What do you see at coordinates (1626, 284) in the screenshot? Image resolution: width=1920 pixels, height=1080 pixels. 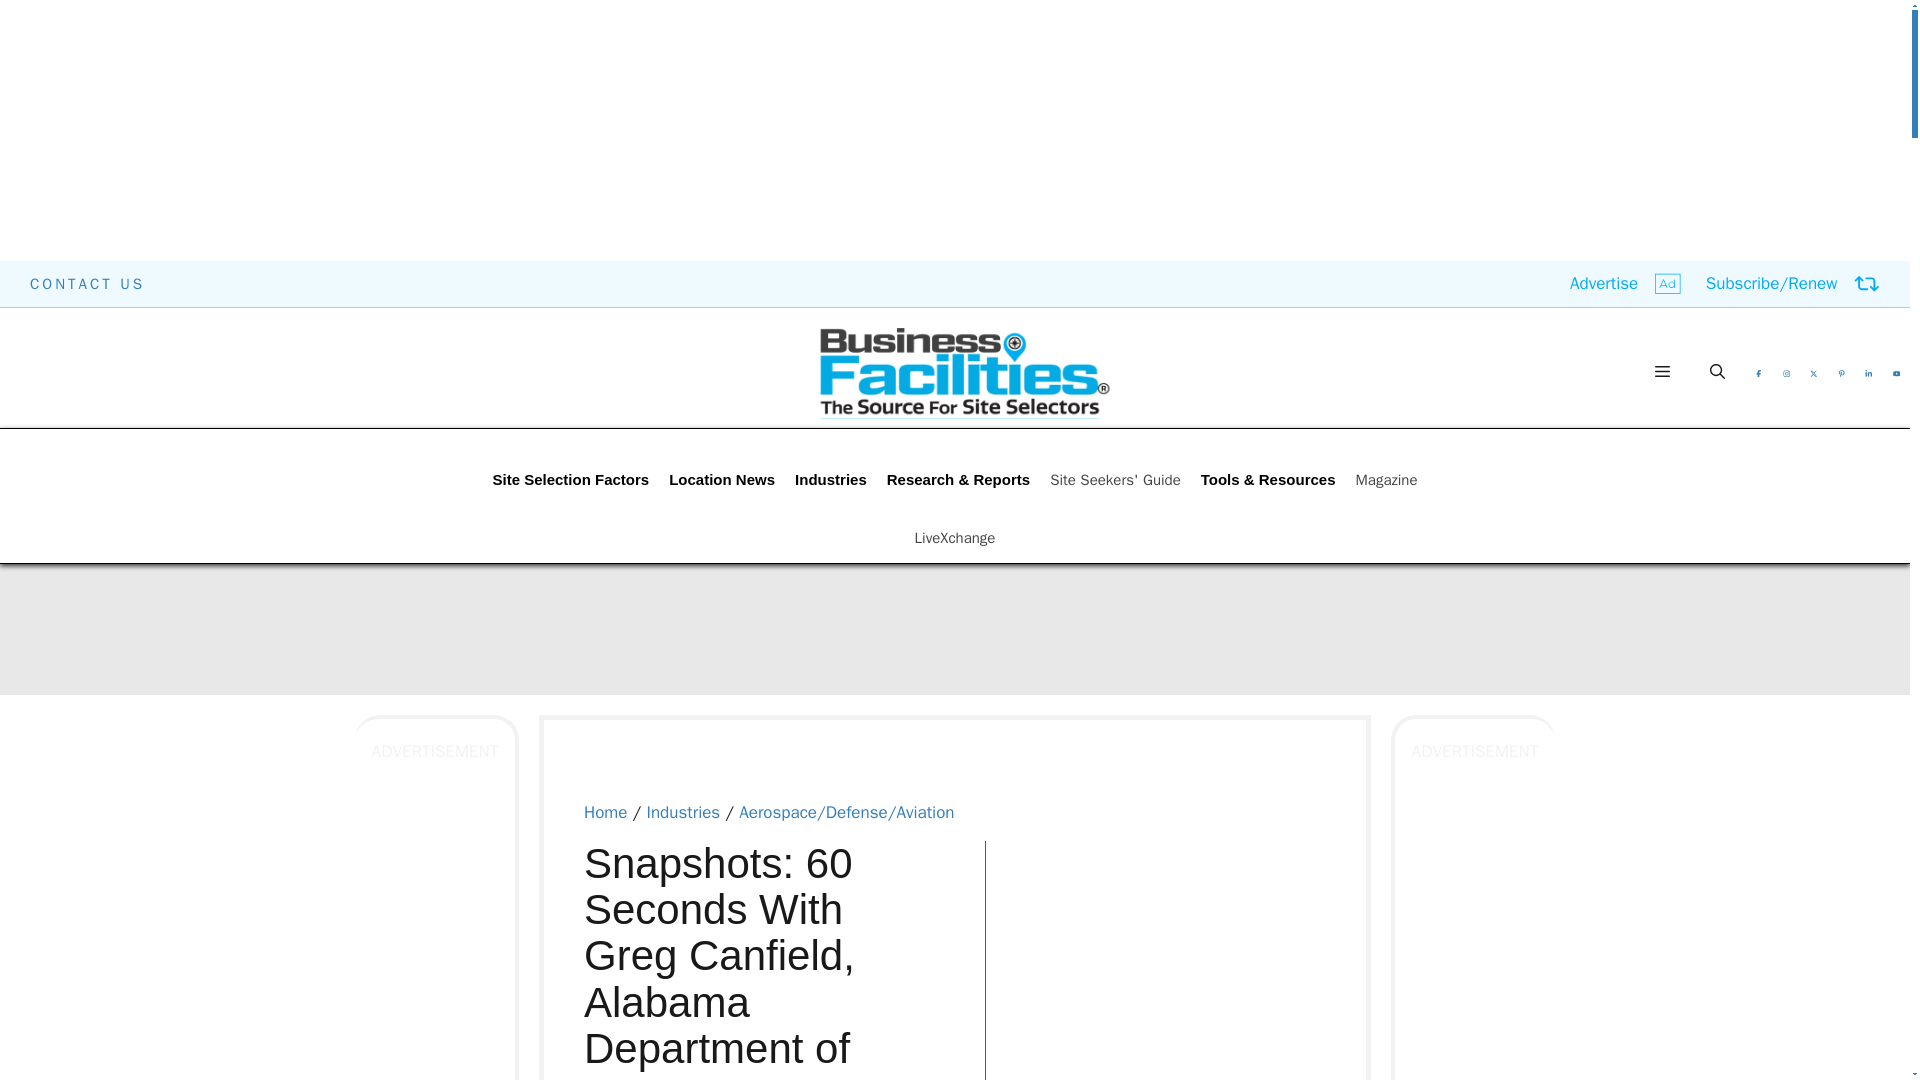 I see `Advertise` at bounding box center [1626, 284].